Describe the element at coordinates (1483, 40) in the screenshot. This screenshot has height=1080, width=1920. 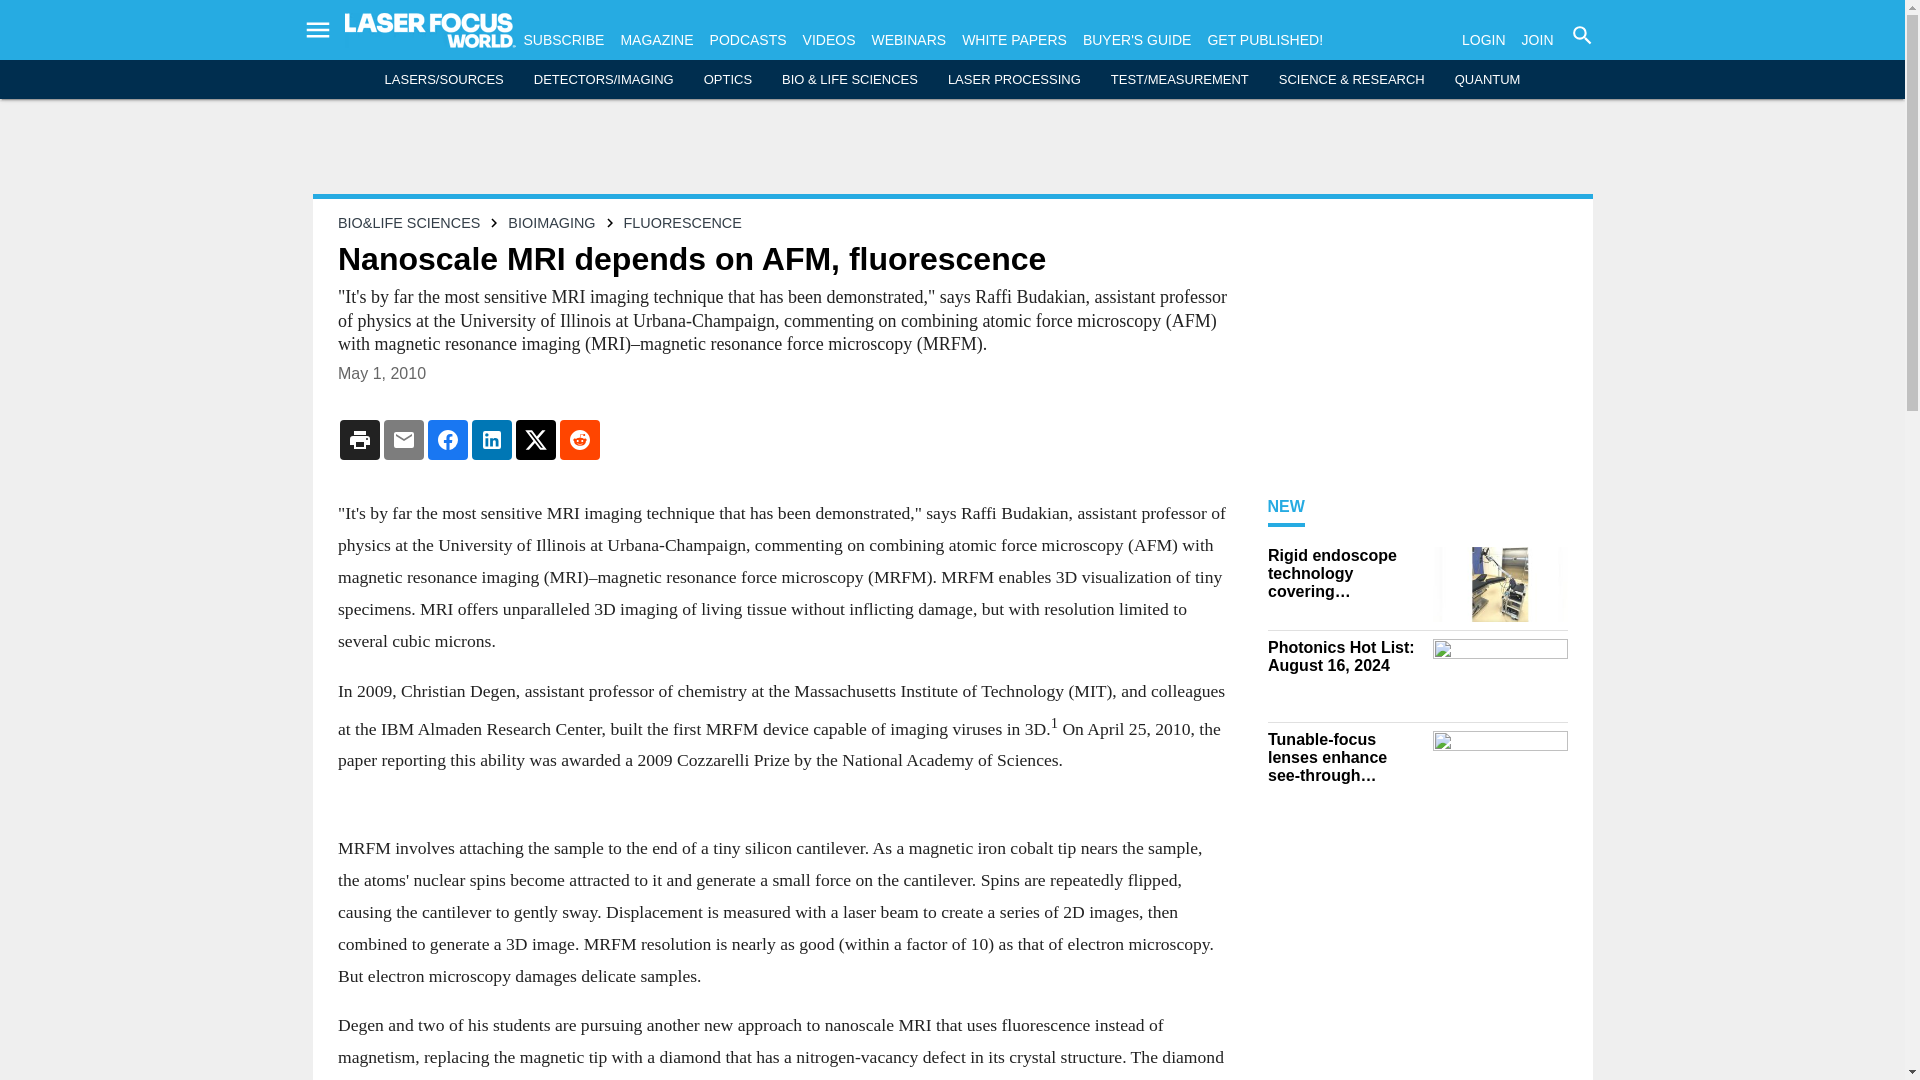
I see `LOGIN` at that location.